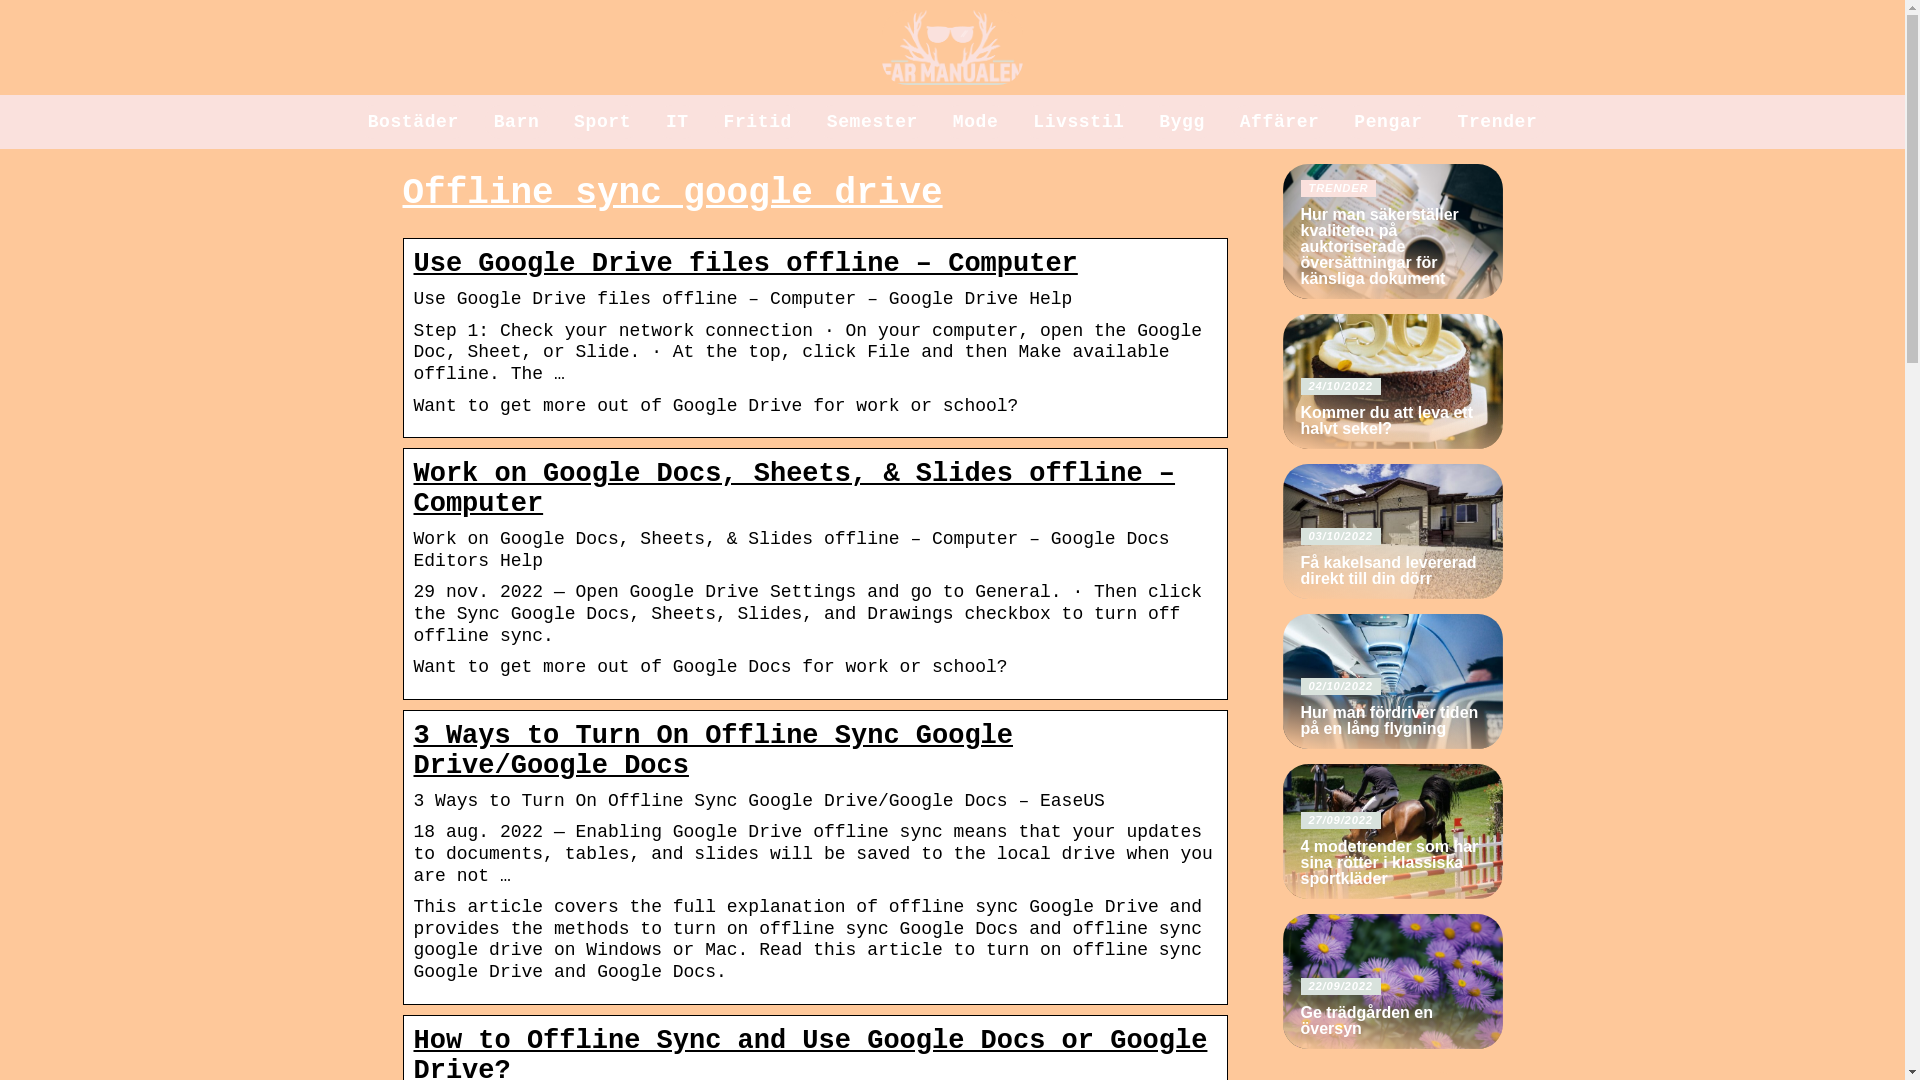  Describe the element at coordinates (516, 122) in the screenshot. I see `Barn` at that location.